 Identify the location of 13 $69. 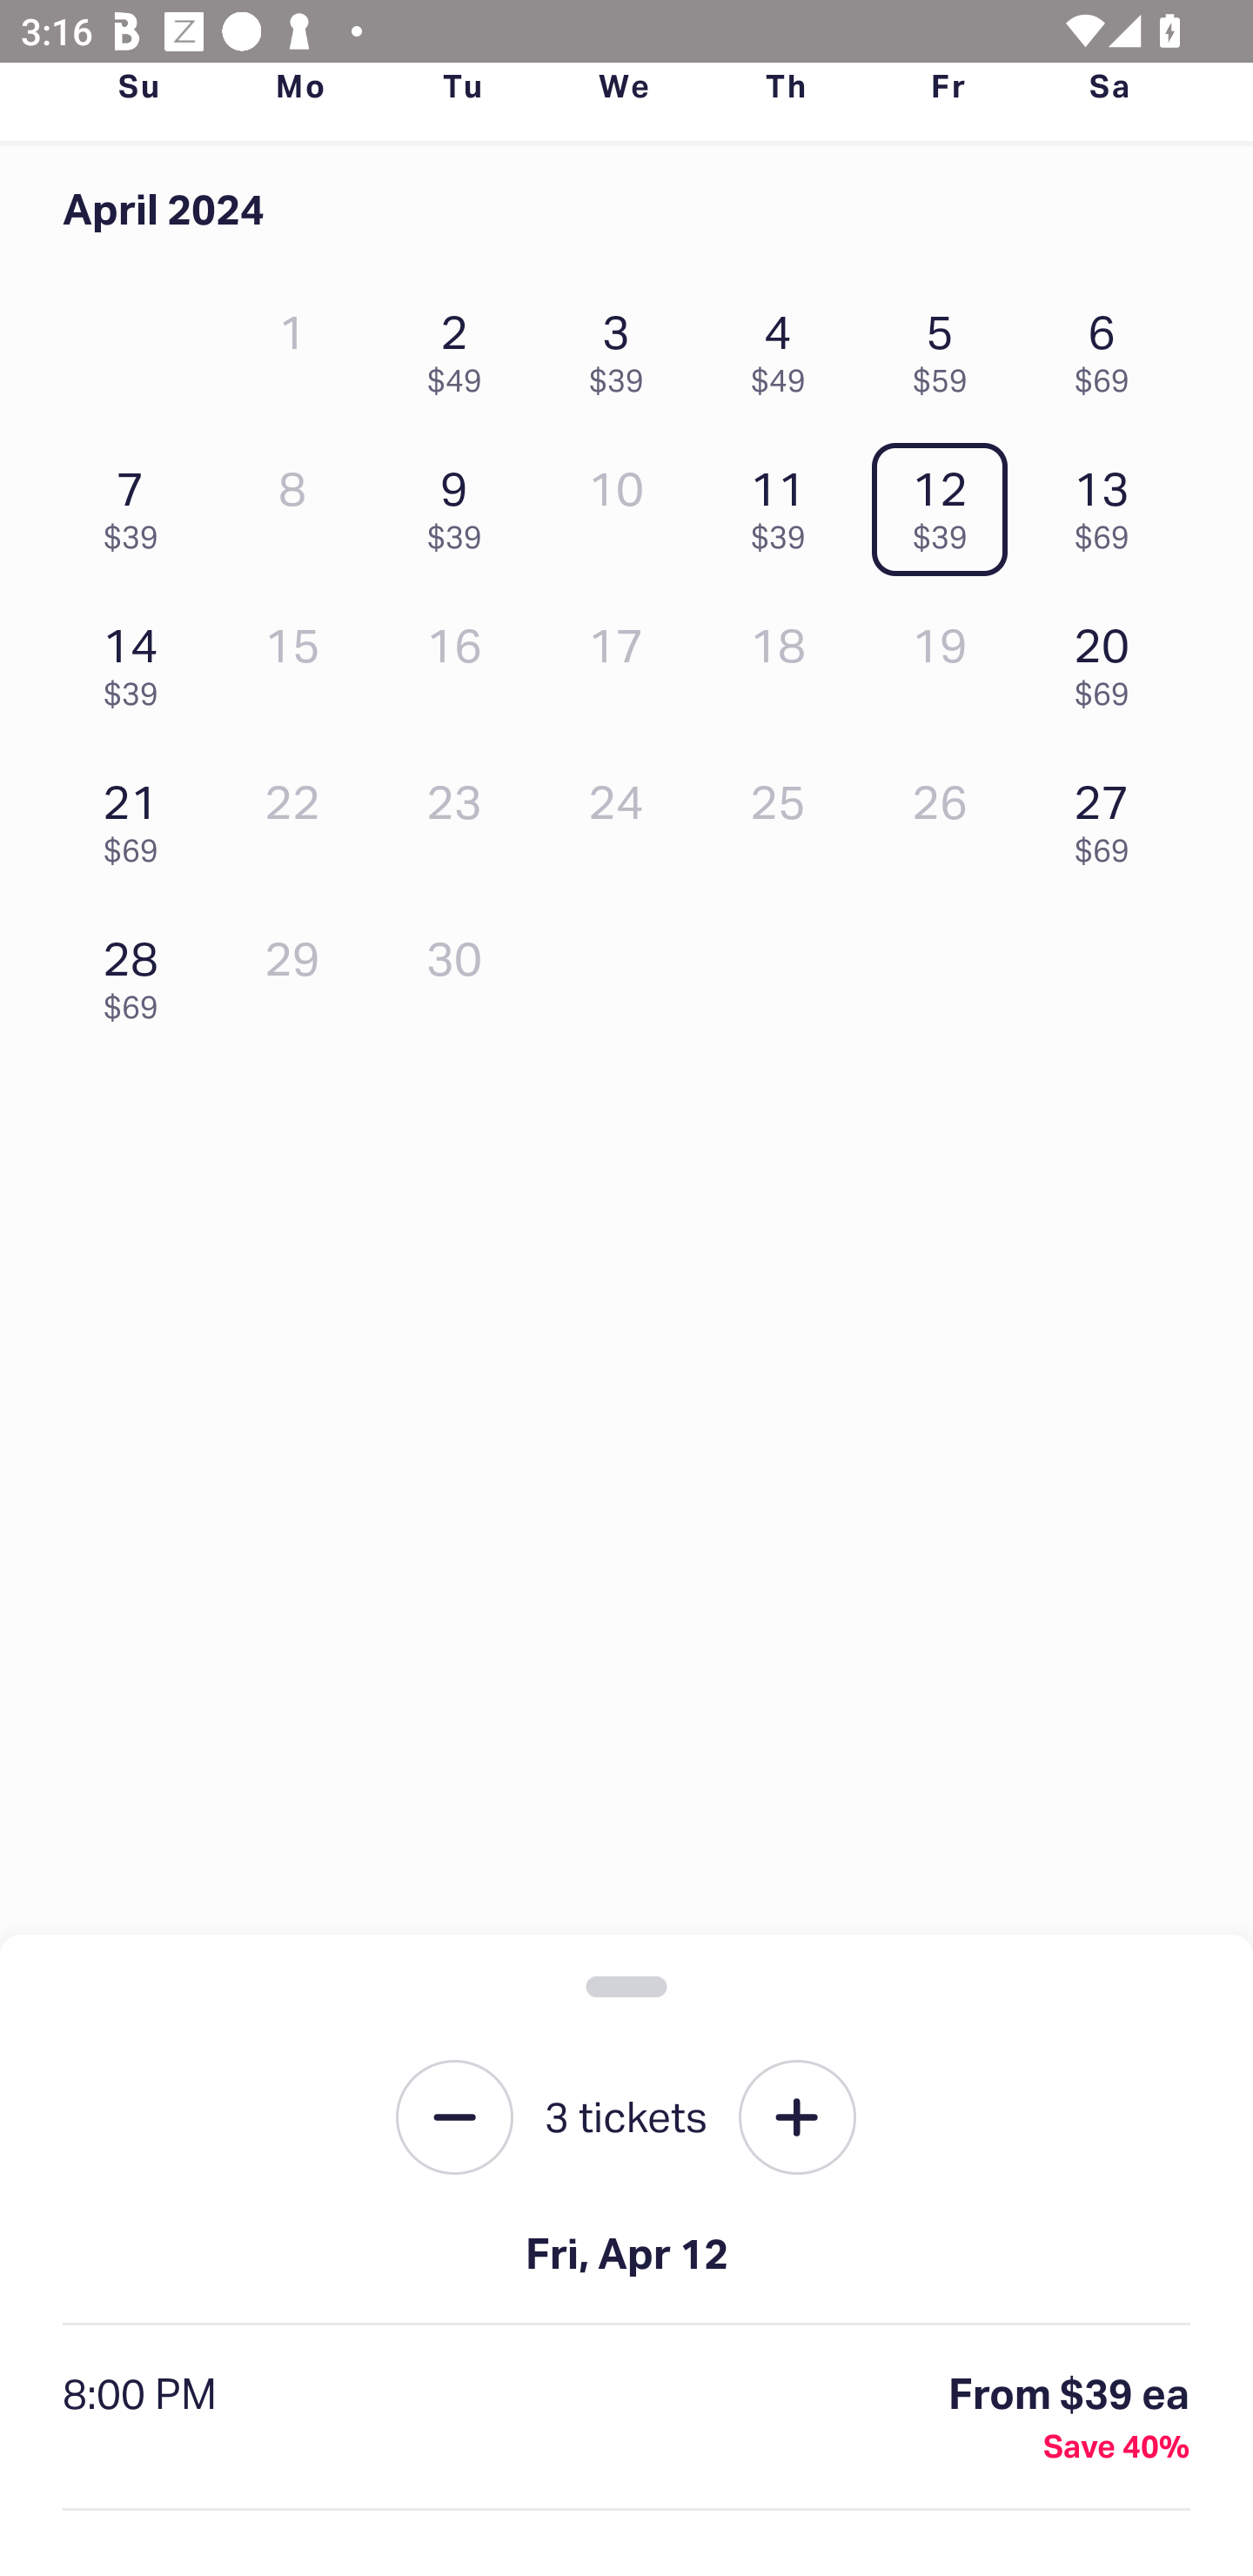
(1109, 503).